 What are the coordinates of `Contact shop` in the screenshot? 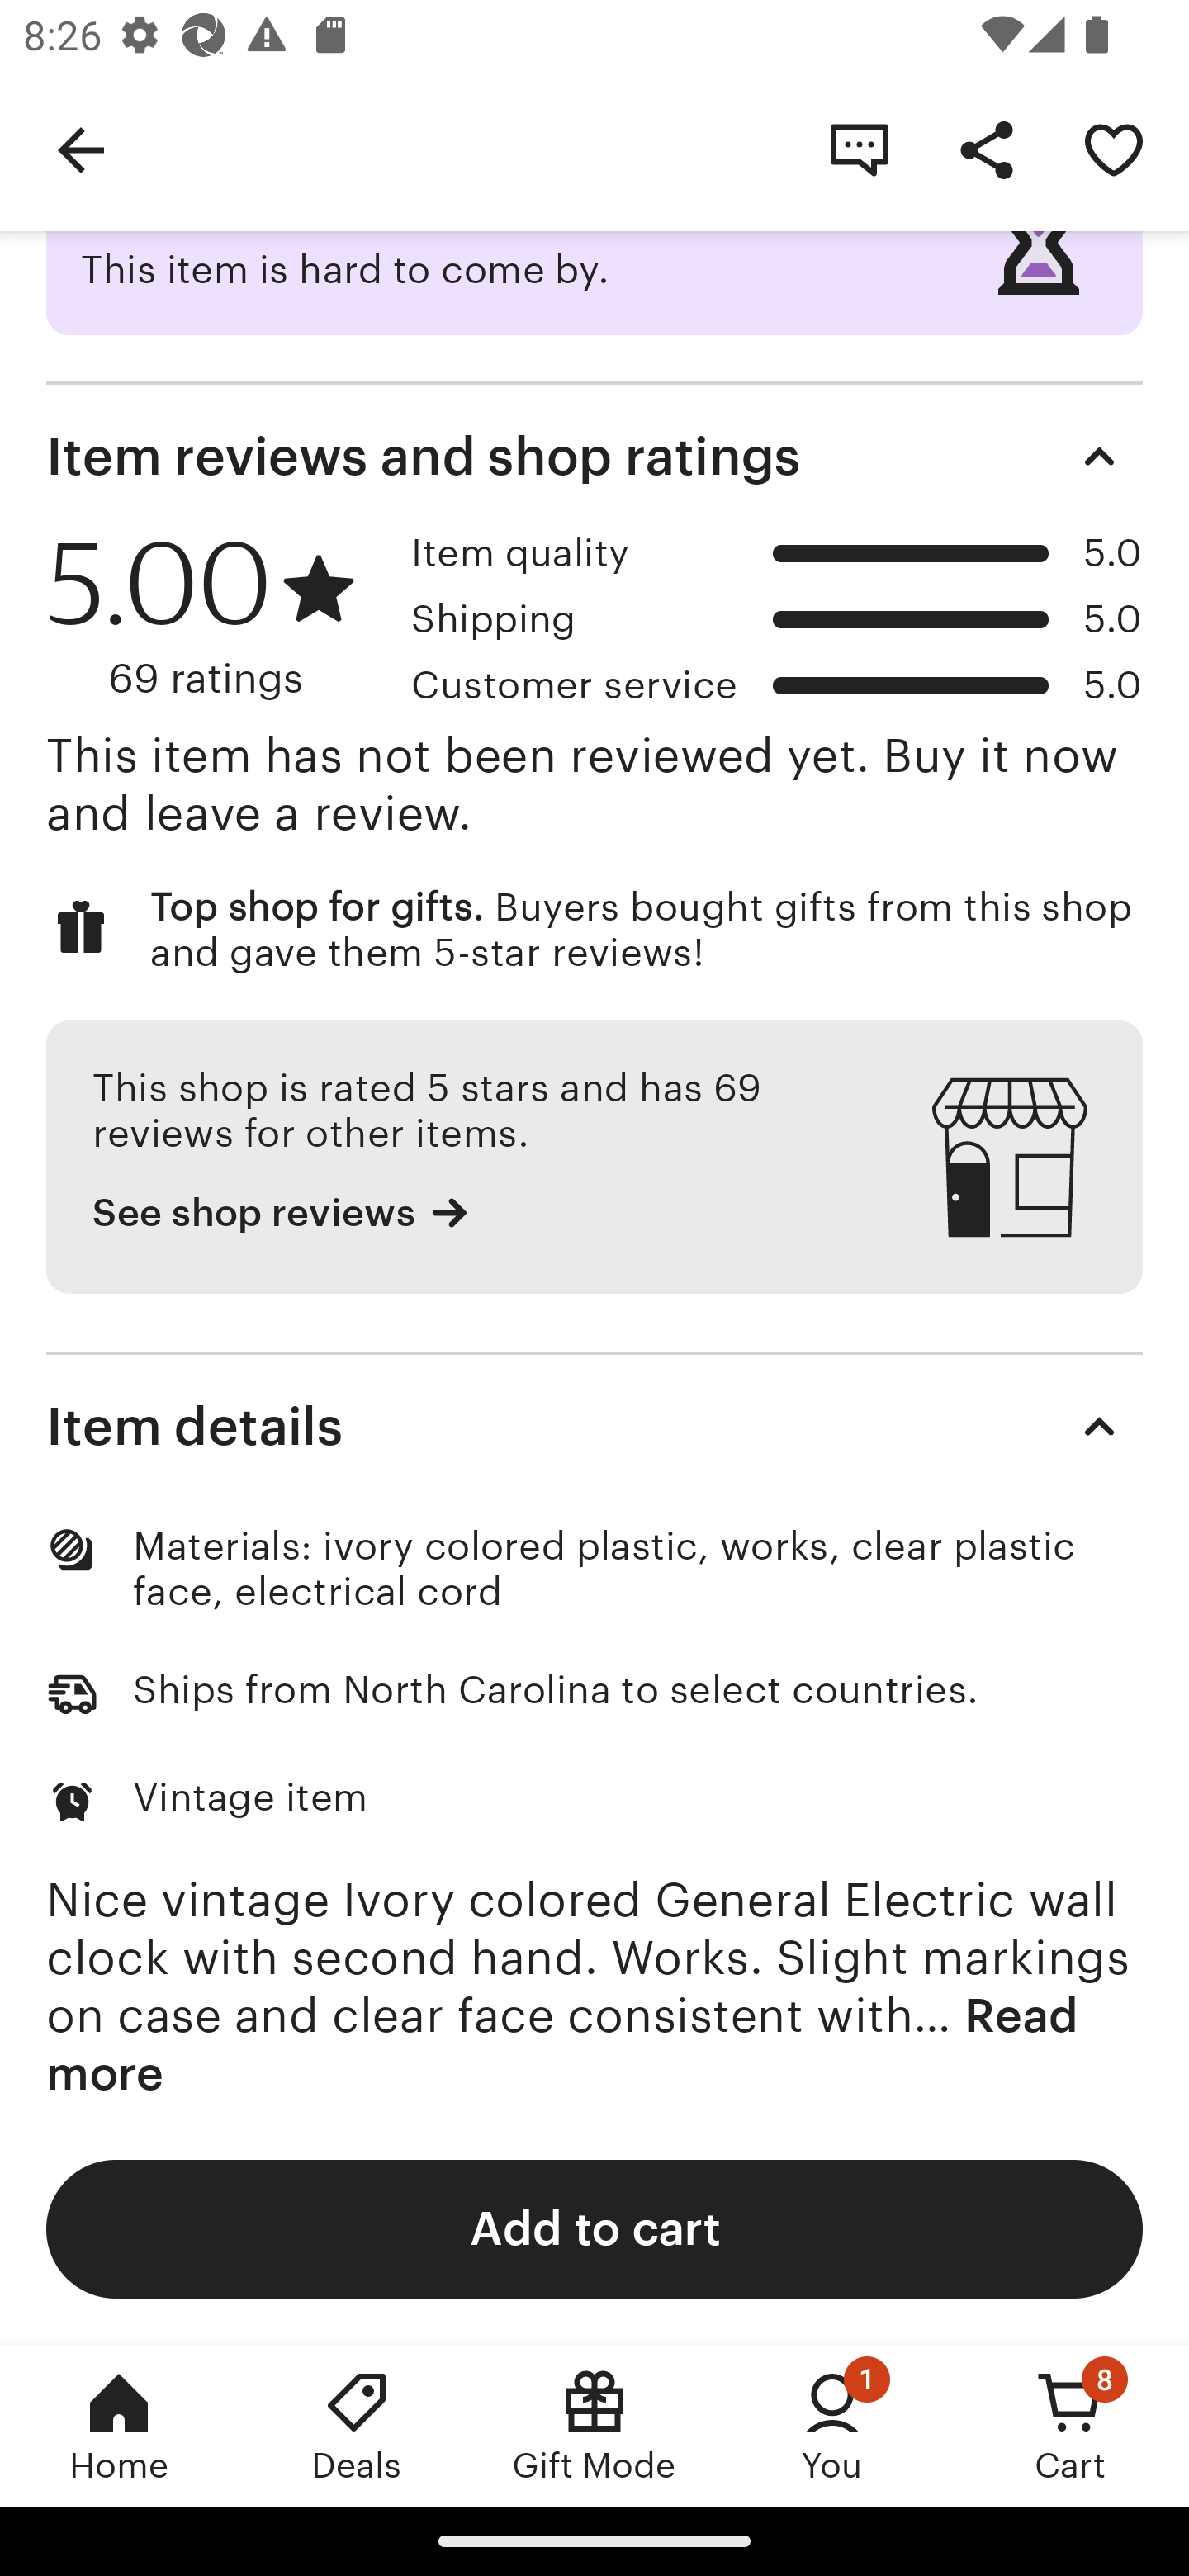 It's located at (859, 149).